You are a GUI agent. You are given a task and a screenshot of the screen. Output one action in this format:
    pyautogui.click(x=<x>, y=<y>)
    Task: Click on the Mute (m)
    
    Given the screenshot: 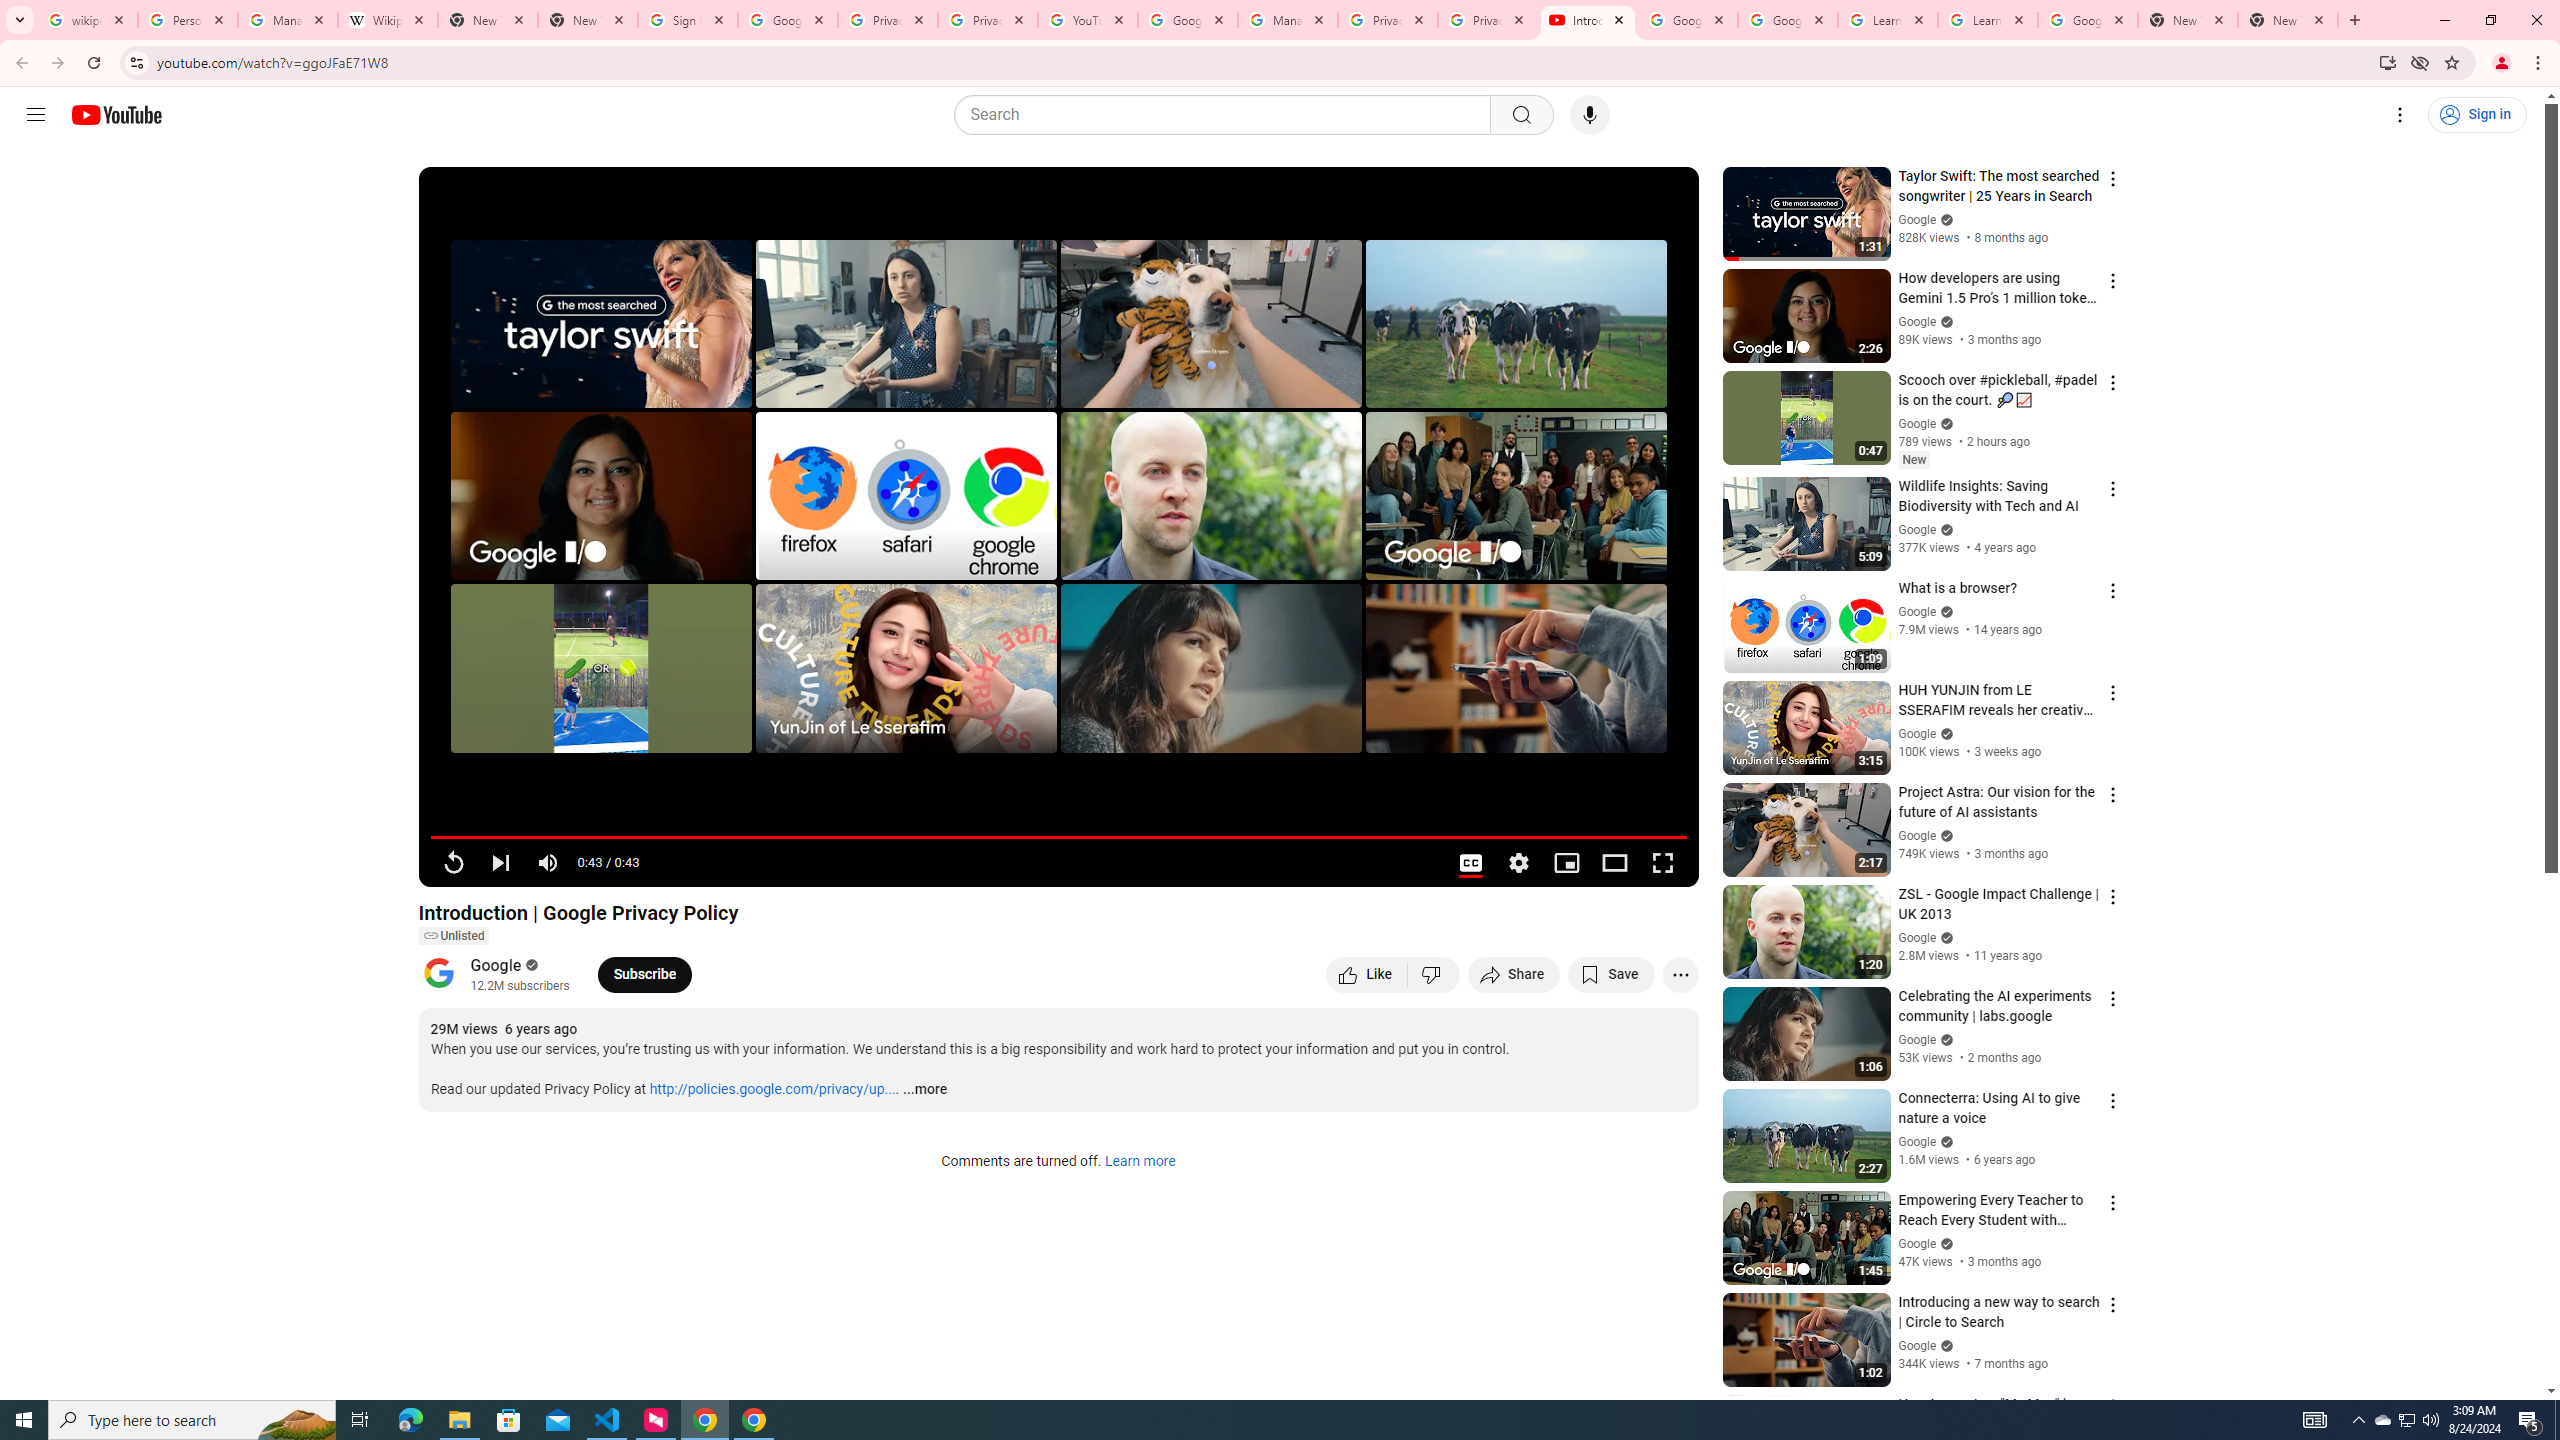 What is the action you would take?
    pyautogui.click(x=548, y=863)
    